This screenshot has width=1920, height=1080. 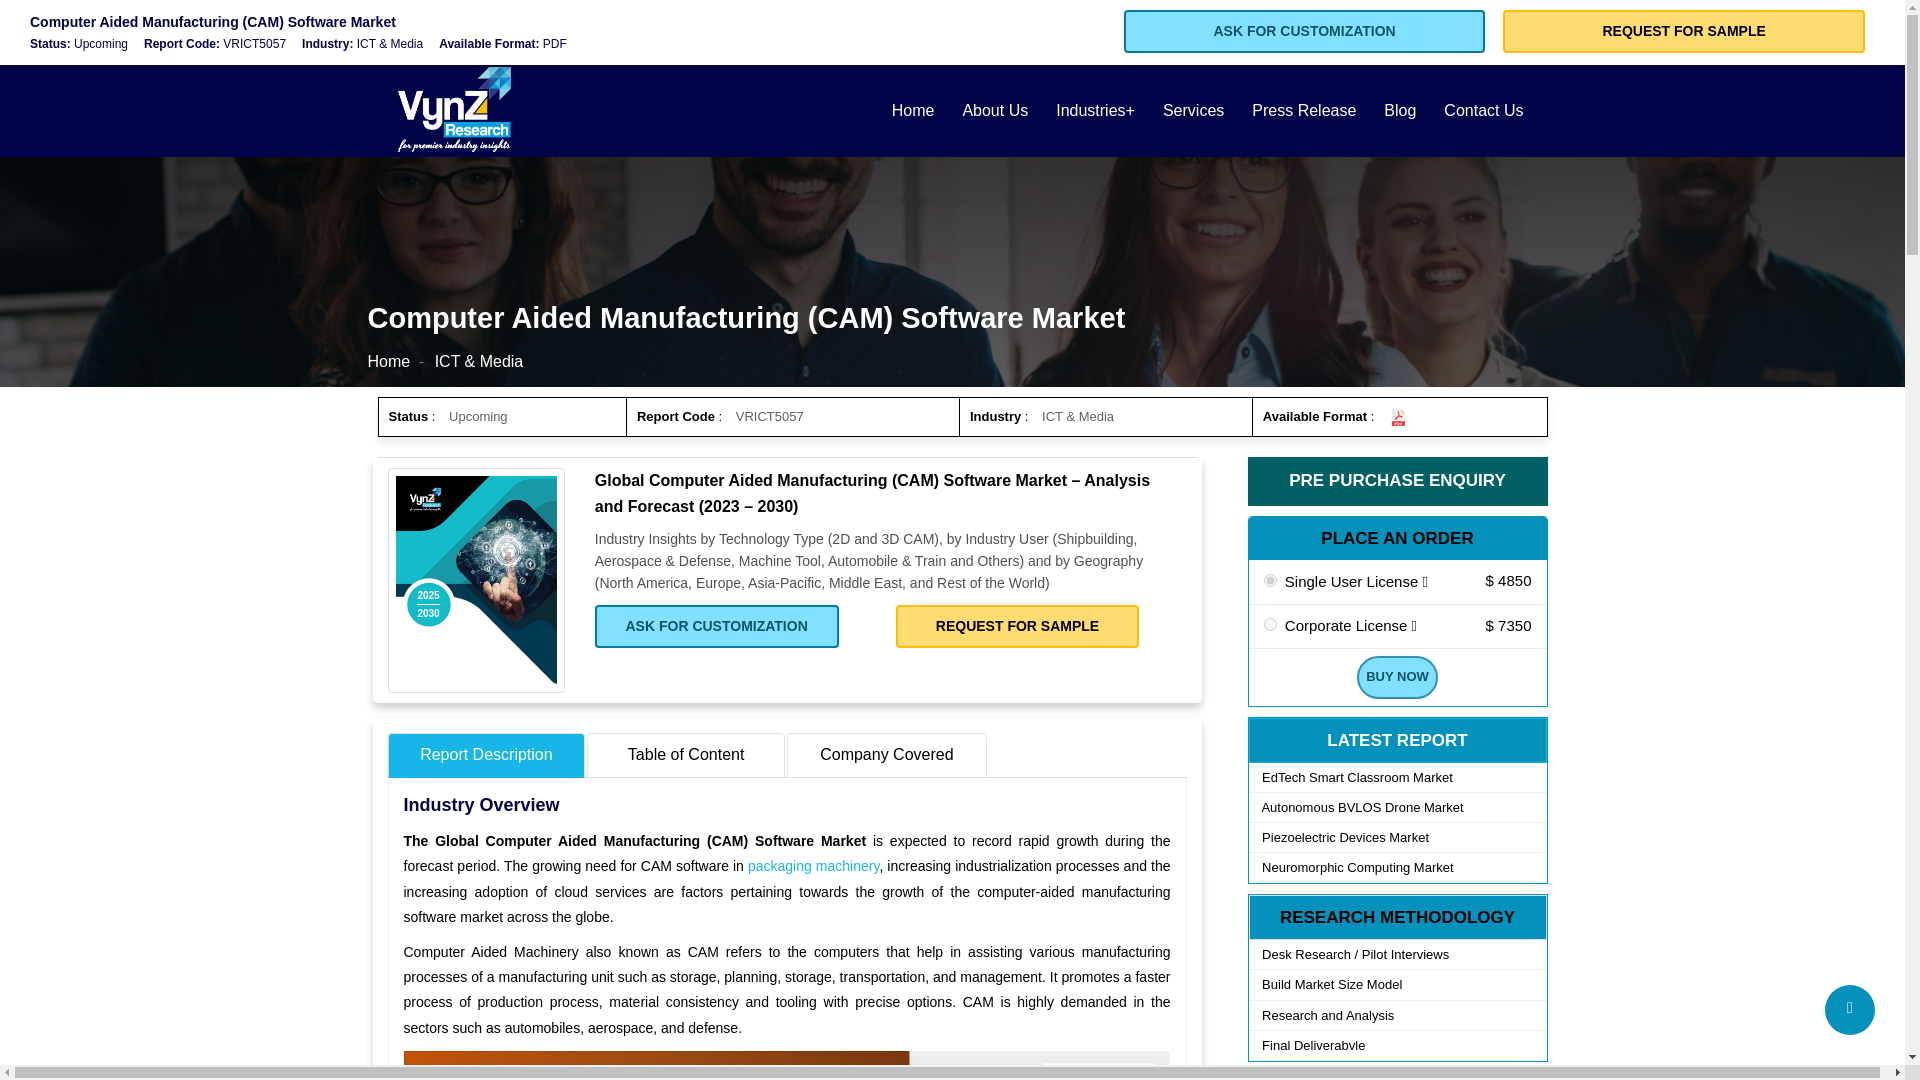 What do you see at coordinates (717, 626) in the screenshot?
I see `ASK FOR CUSTOMIZATION` at bounding box center [717, 626].